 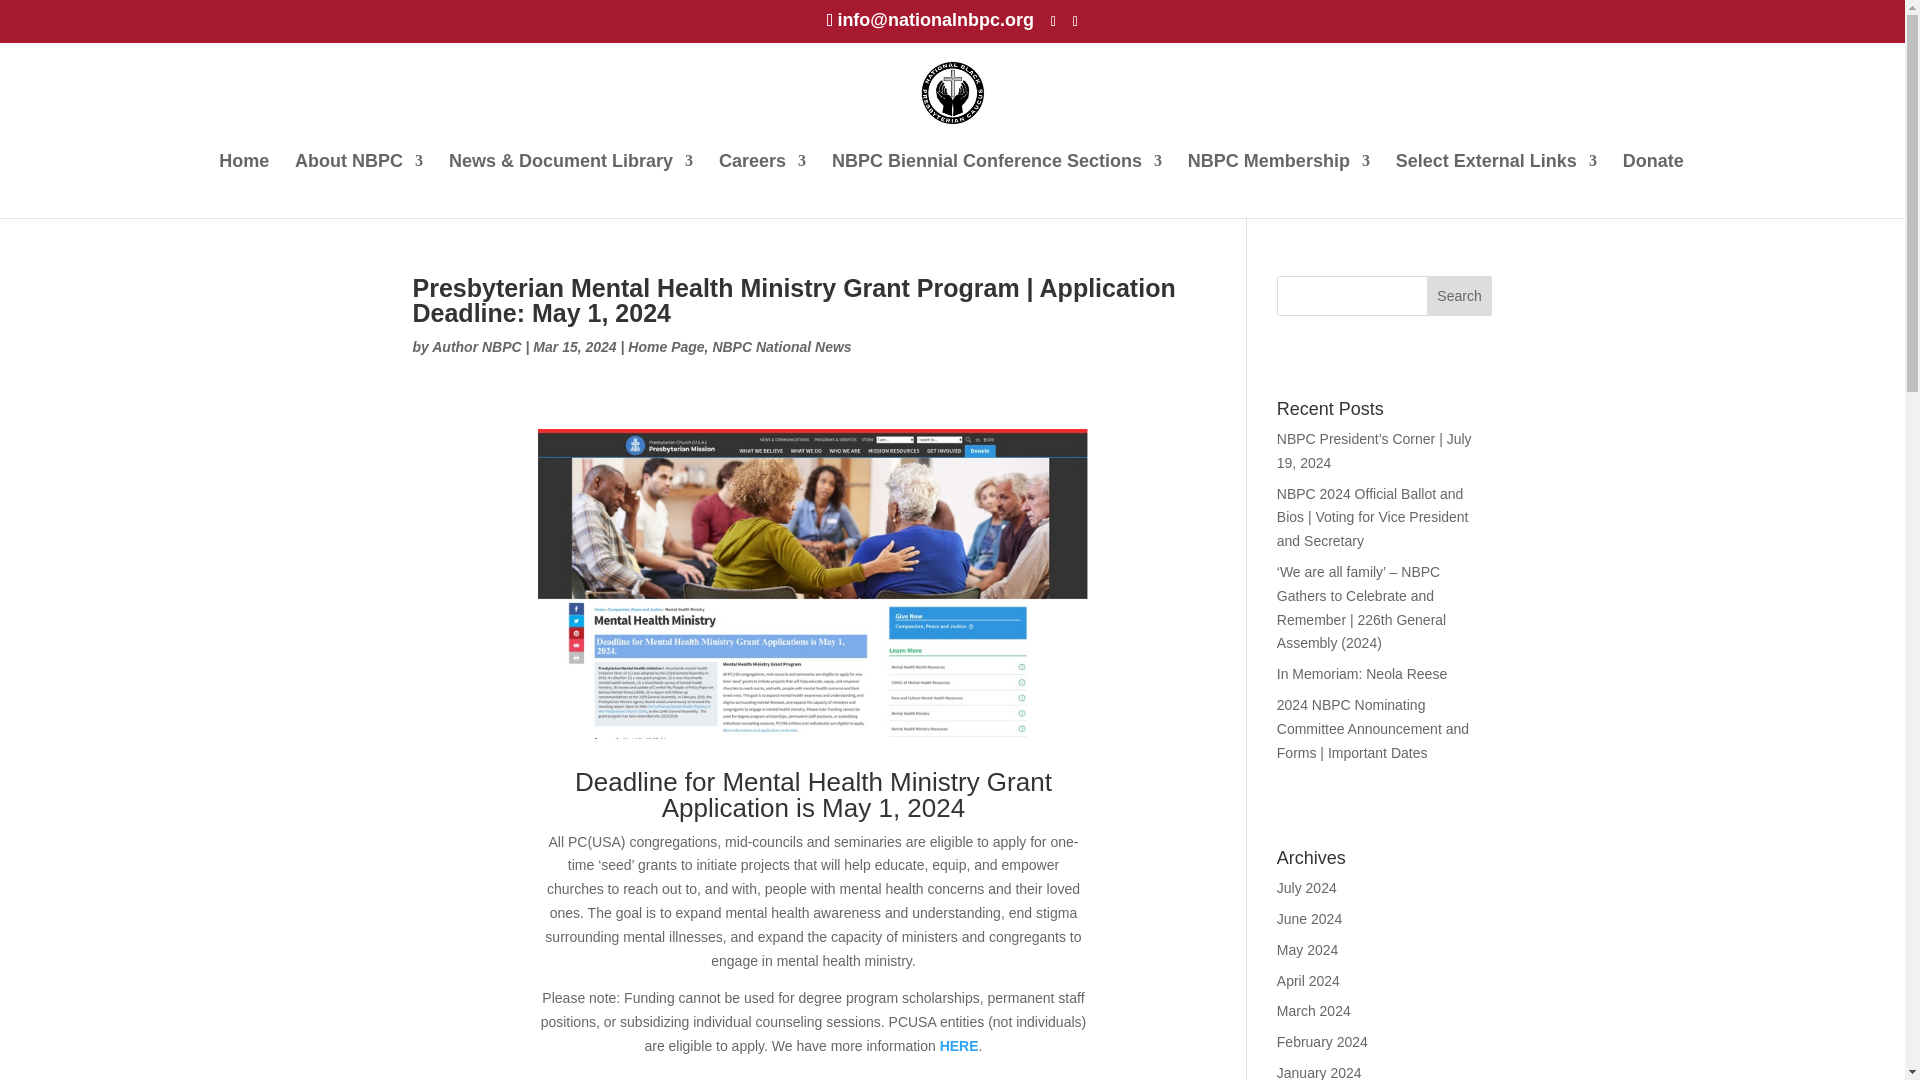 I want to click on Careers, so click(x=762, y=179).